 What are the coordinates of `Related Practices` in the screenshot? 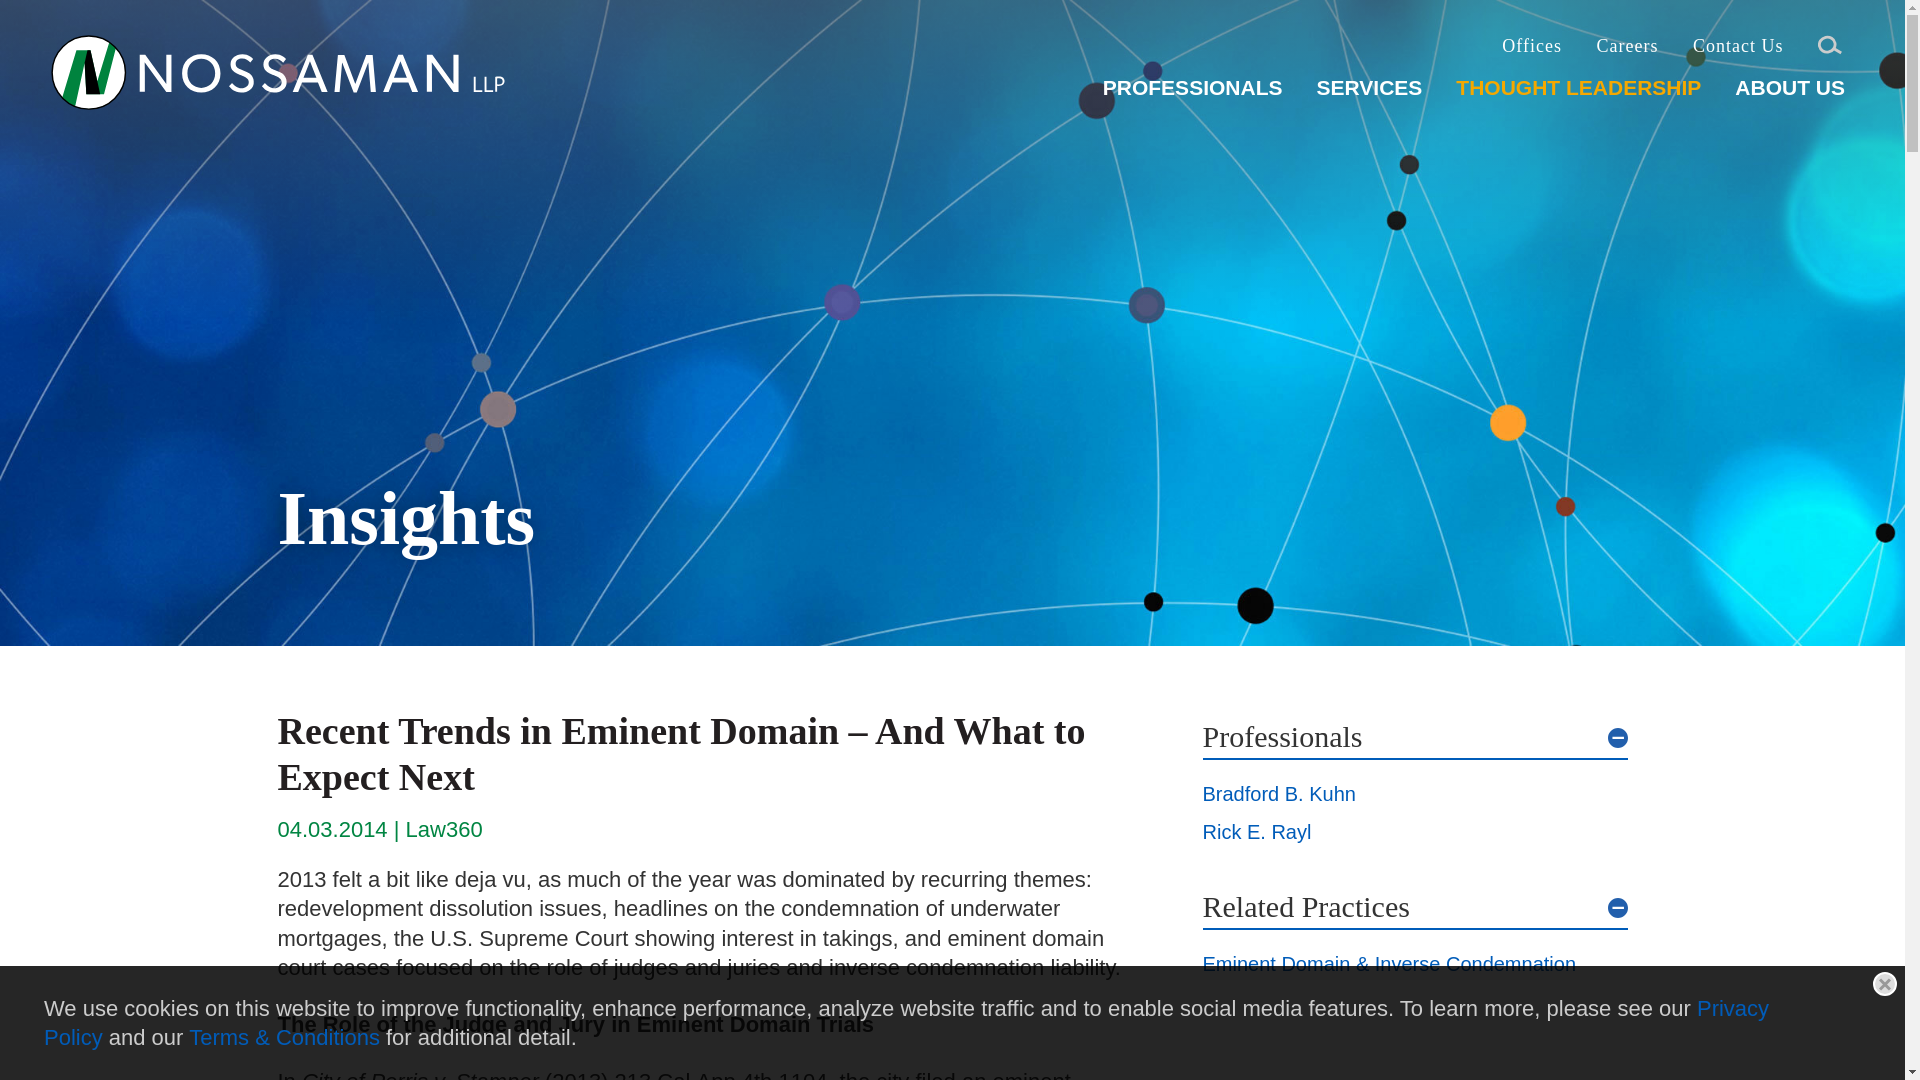 It's located at (1414, 906).